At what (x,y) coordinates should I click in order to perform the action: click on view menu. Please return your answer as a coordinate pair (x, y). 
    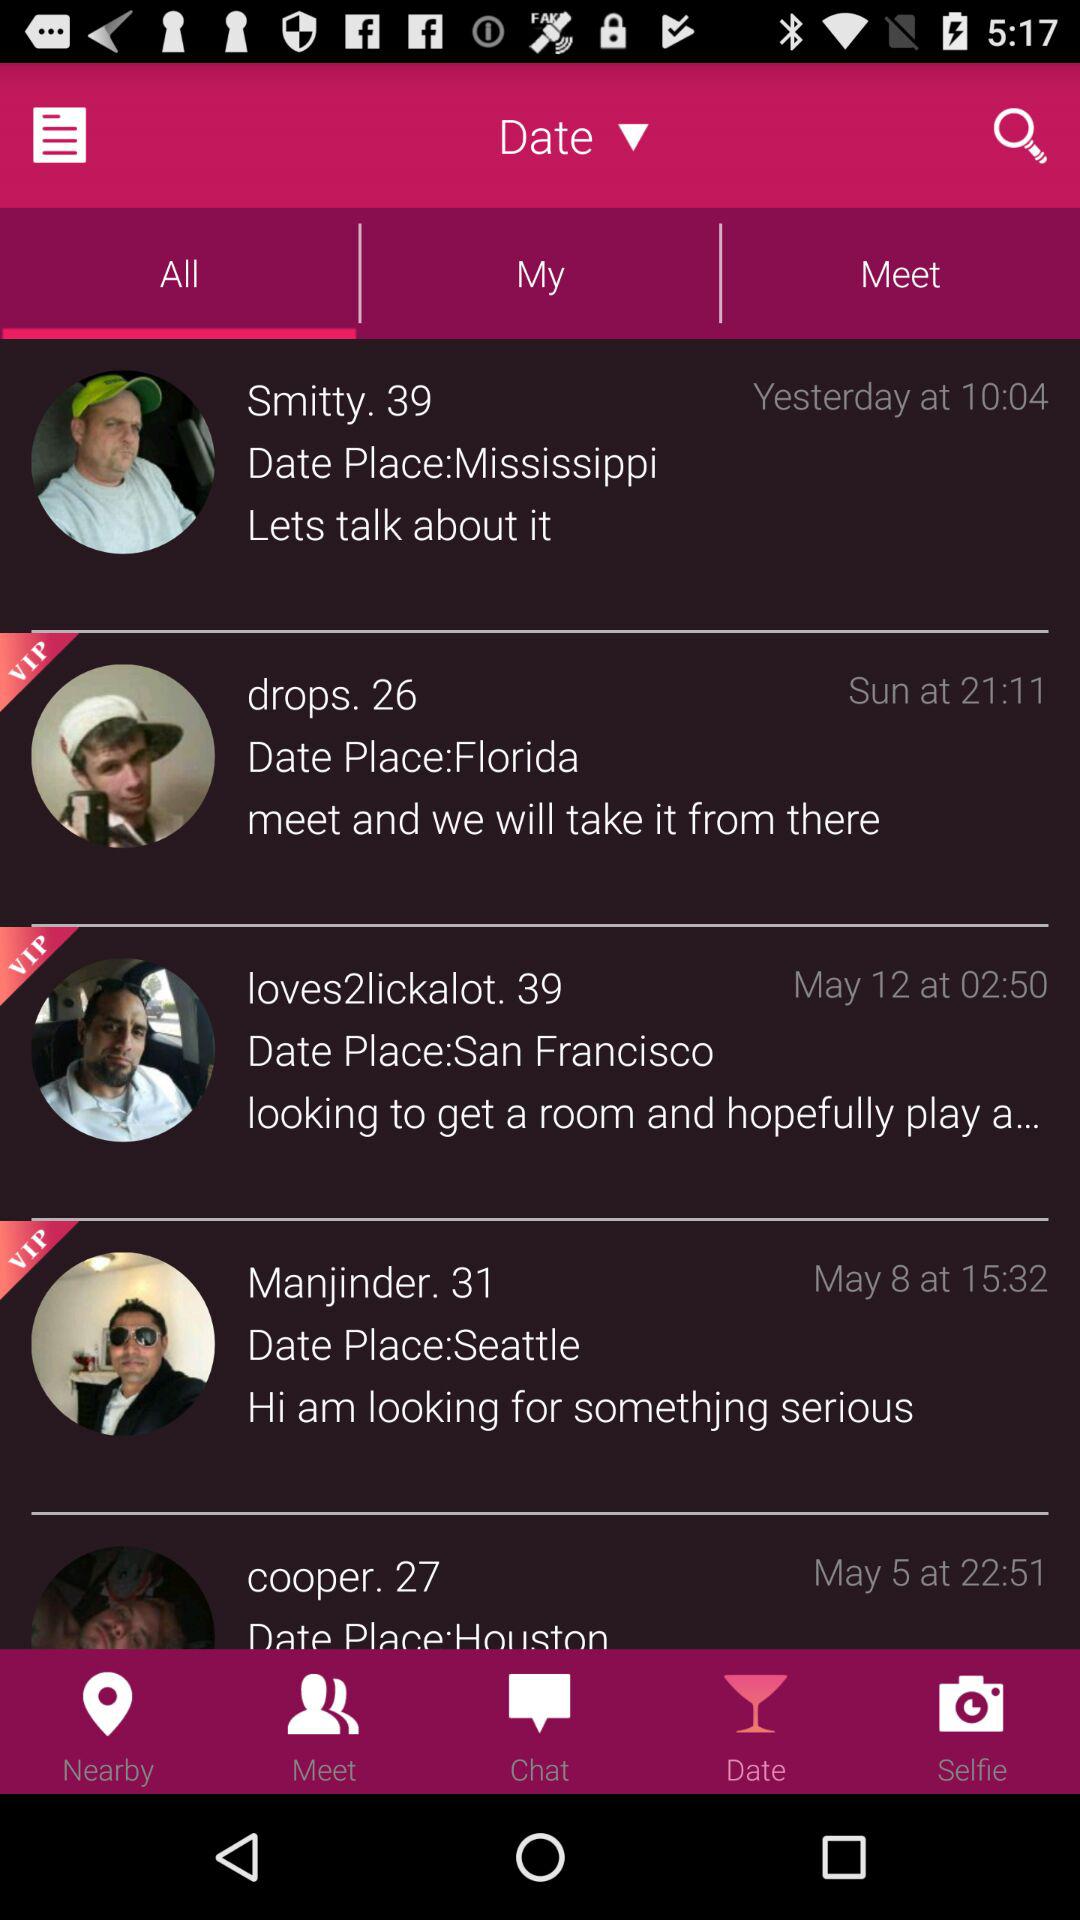
    Looking at the image, I should click on (84, 135).